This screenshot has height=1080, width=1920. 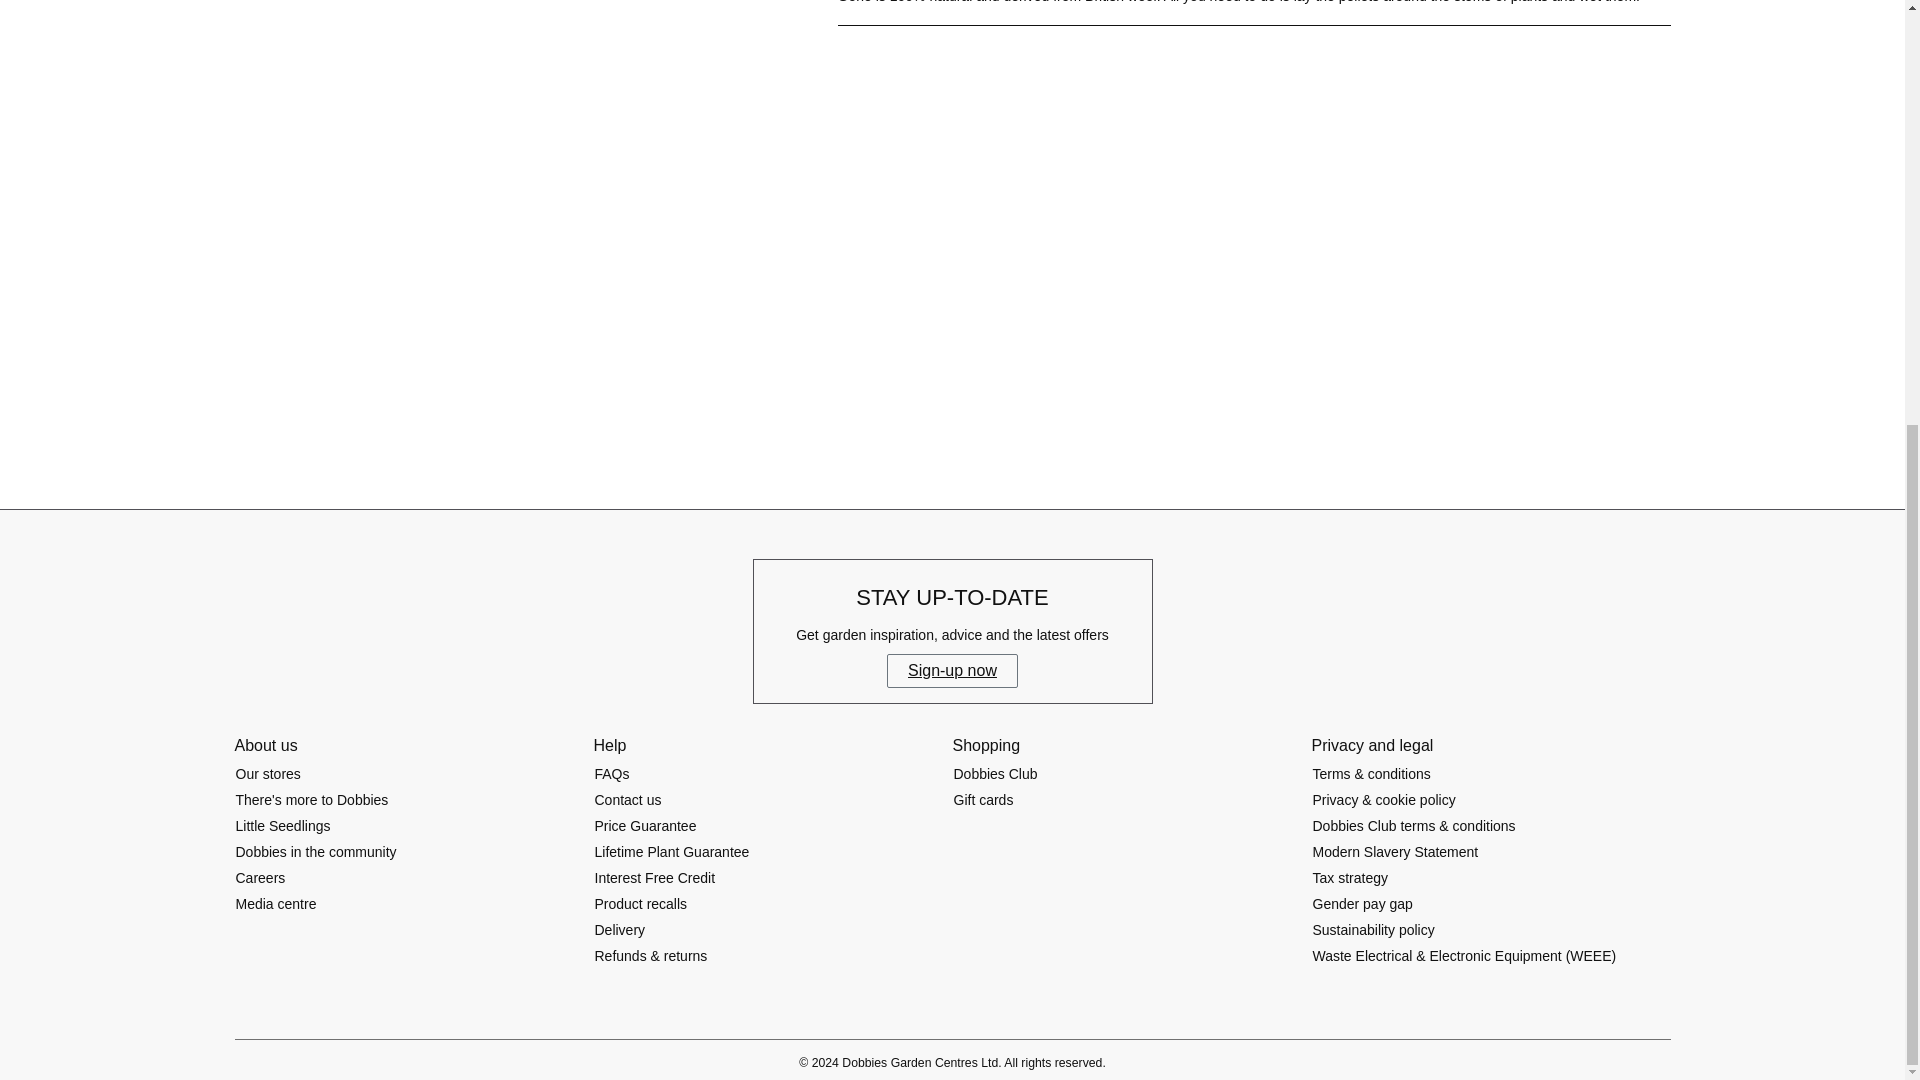 What do you see at coordinates (654, 878) in the screenshot?
I see `Interest Free Credit` at bounding box center [654, 878].